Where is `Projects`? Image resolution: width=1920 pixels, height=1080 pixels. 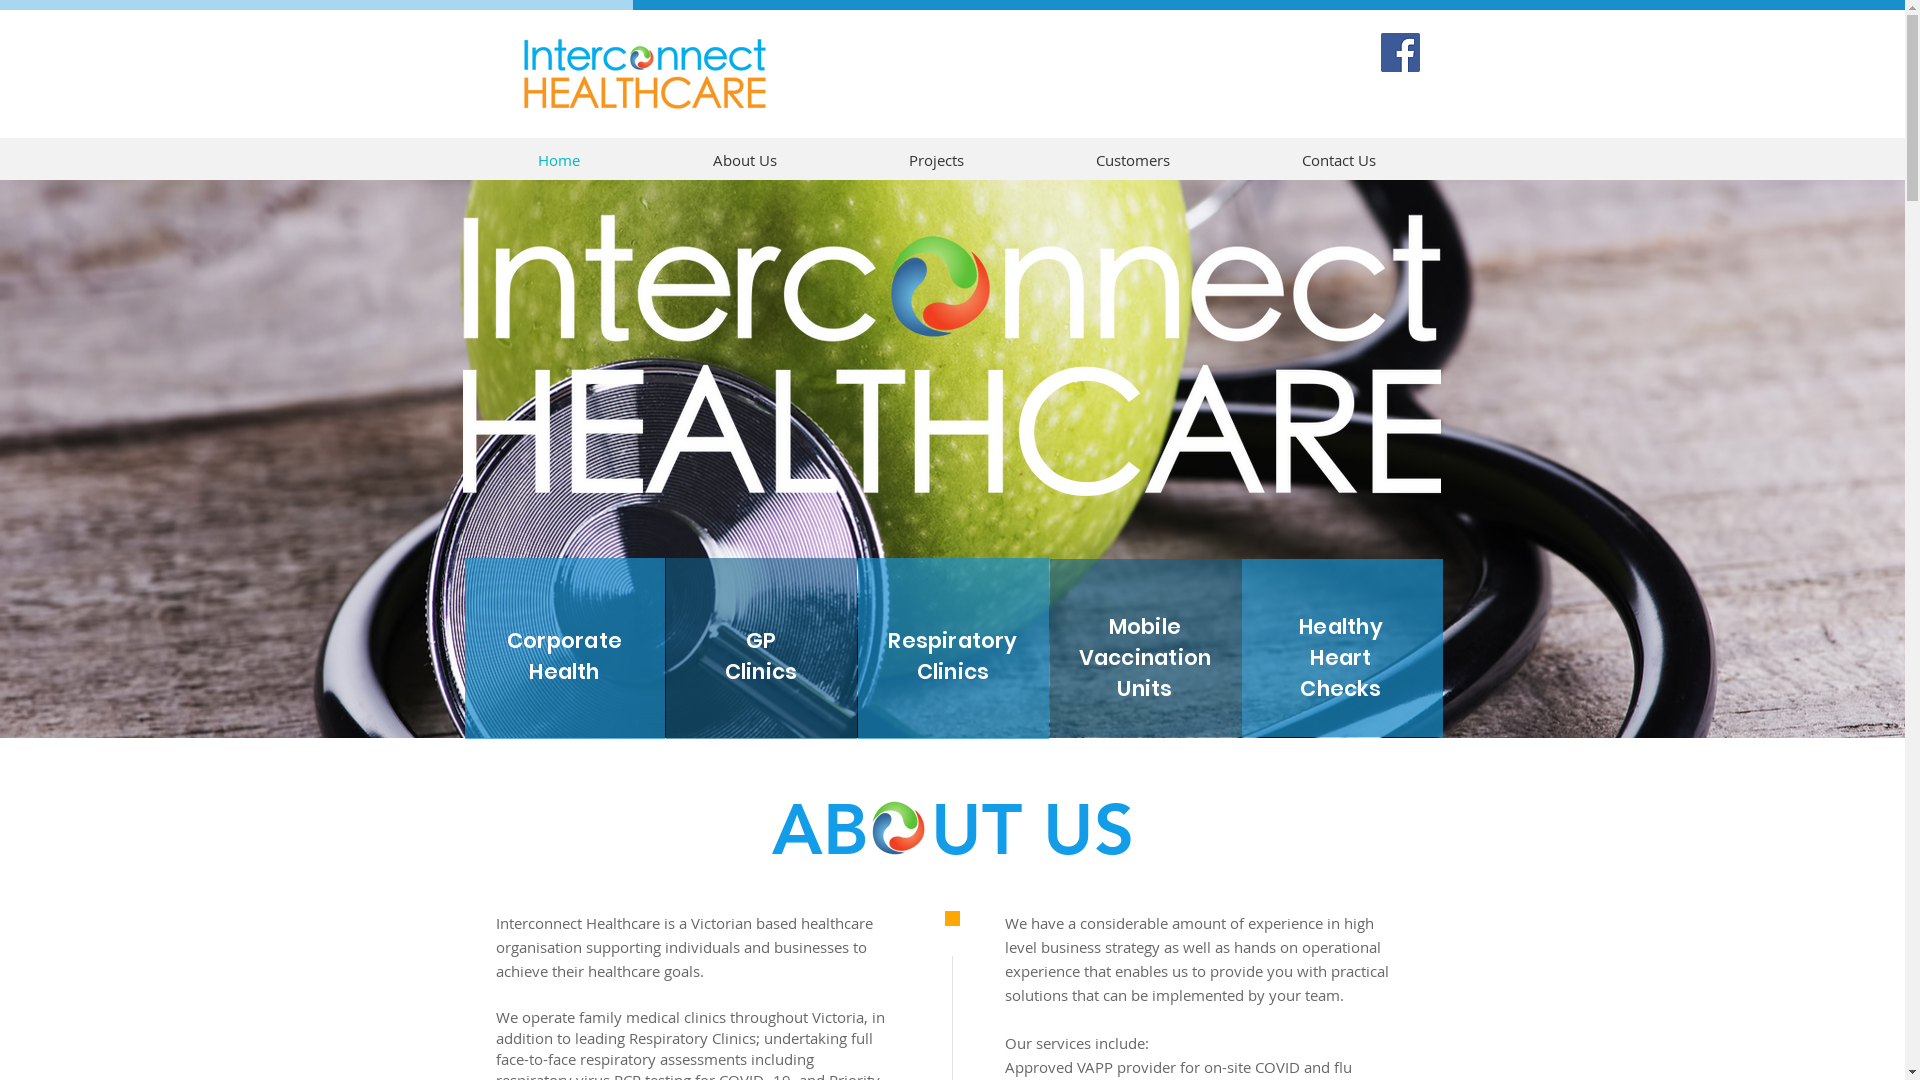
Projects is located at coordinates (936, 160).